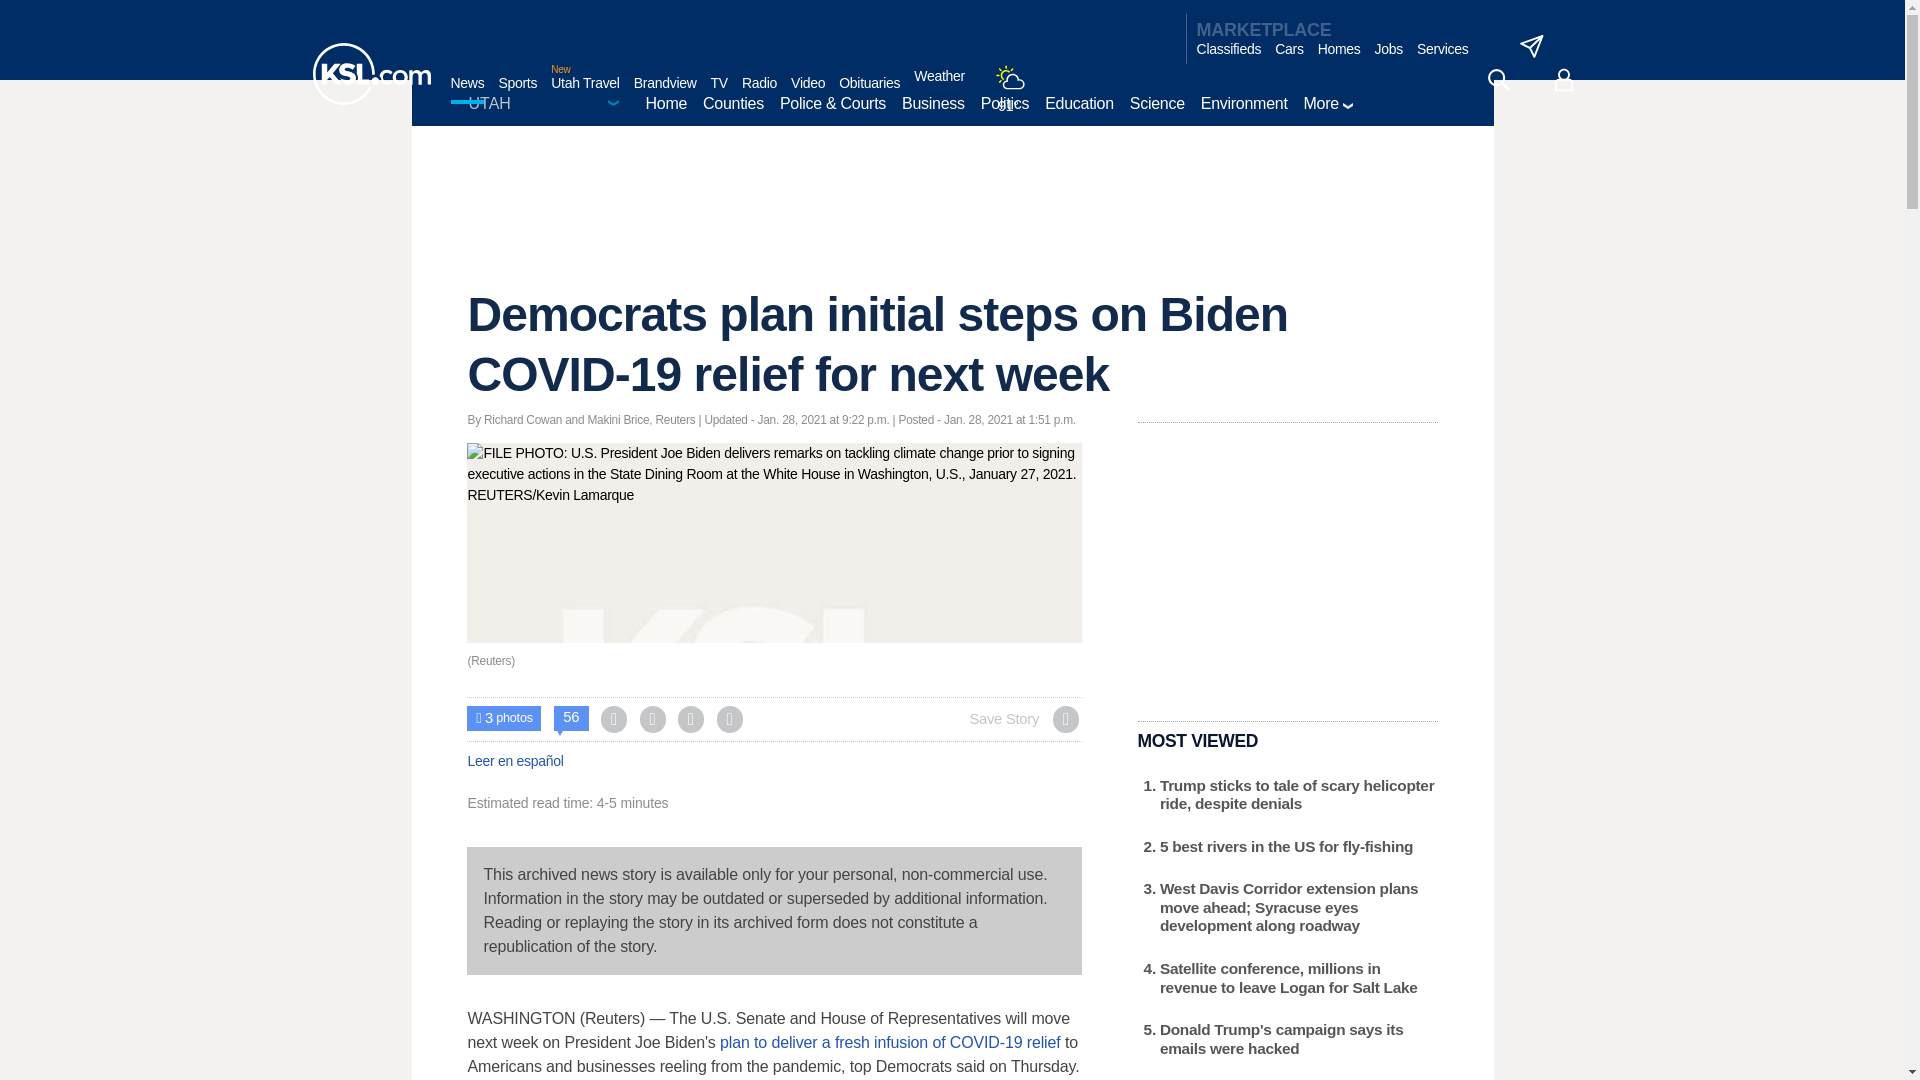 This screenshot has height=1080, width=1920. I want to click on KSL homepage, so click(370, 74).